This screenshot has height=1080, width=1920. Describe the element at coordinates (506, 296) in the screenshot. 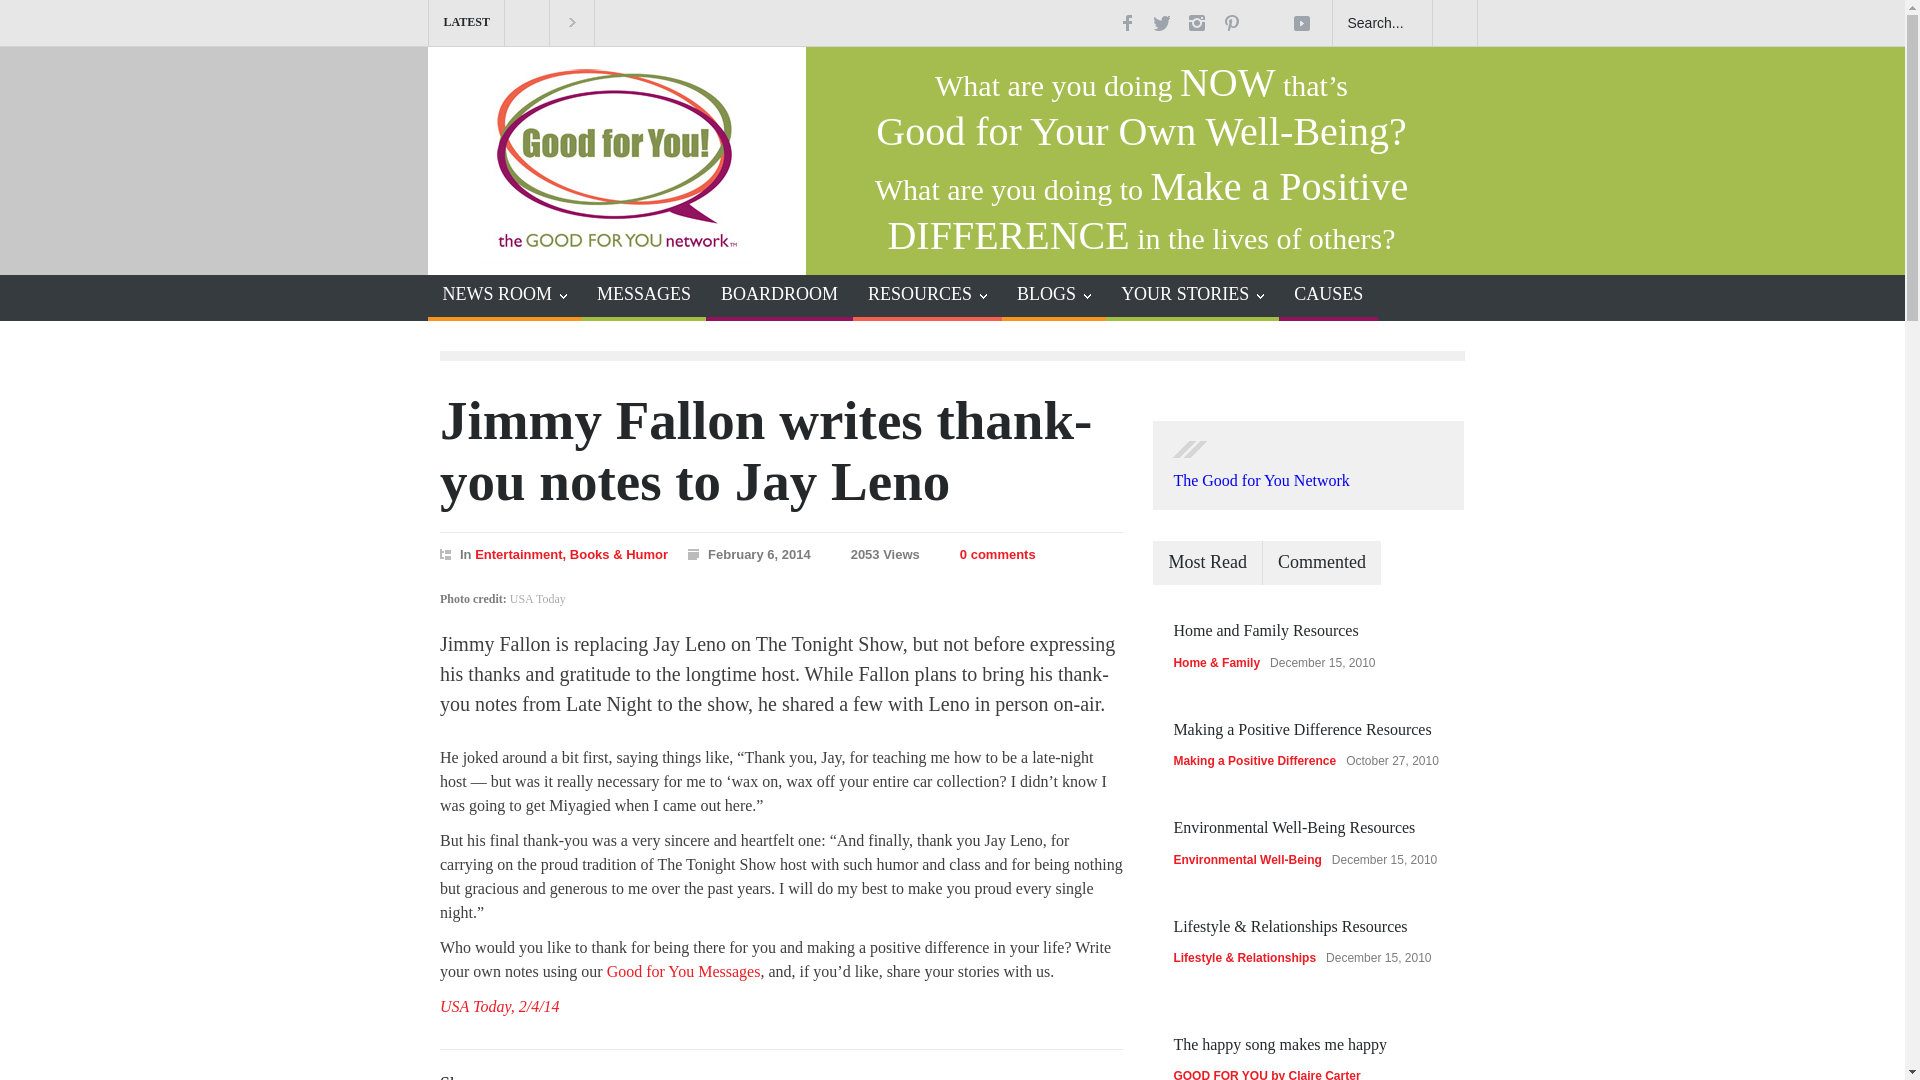

I see `NEWS ROOM` at that location.